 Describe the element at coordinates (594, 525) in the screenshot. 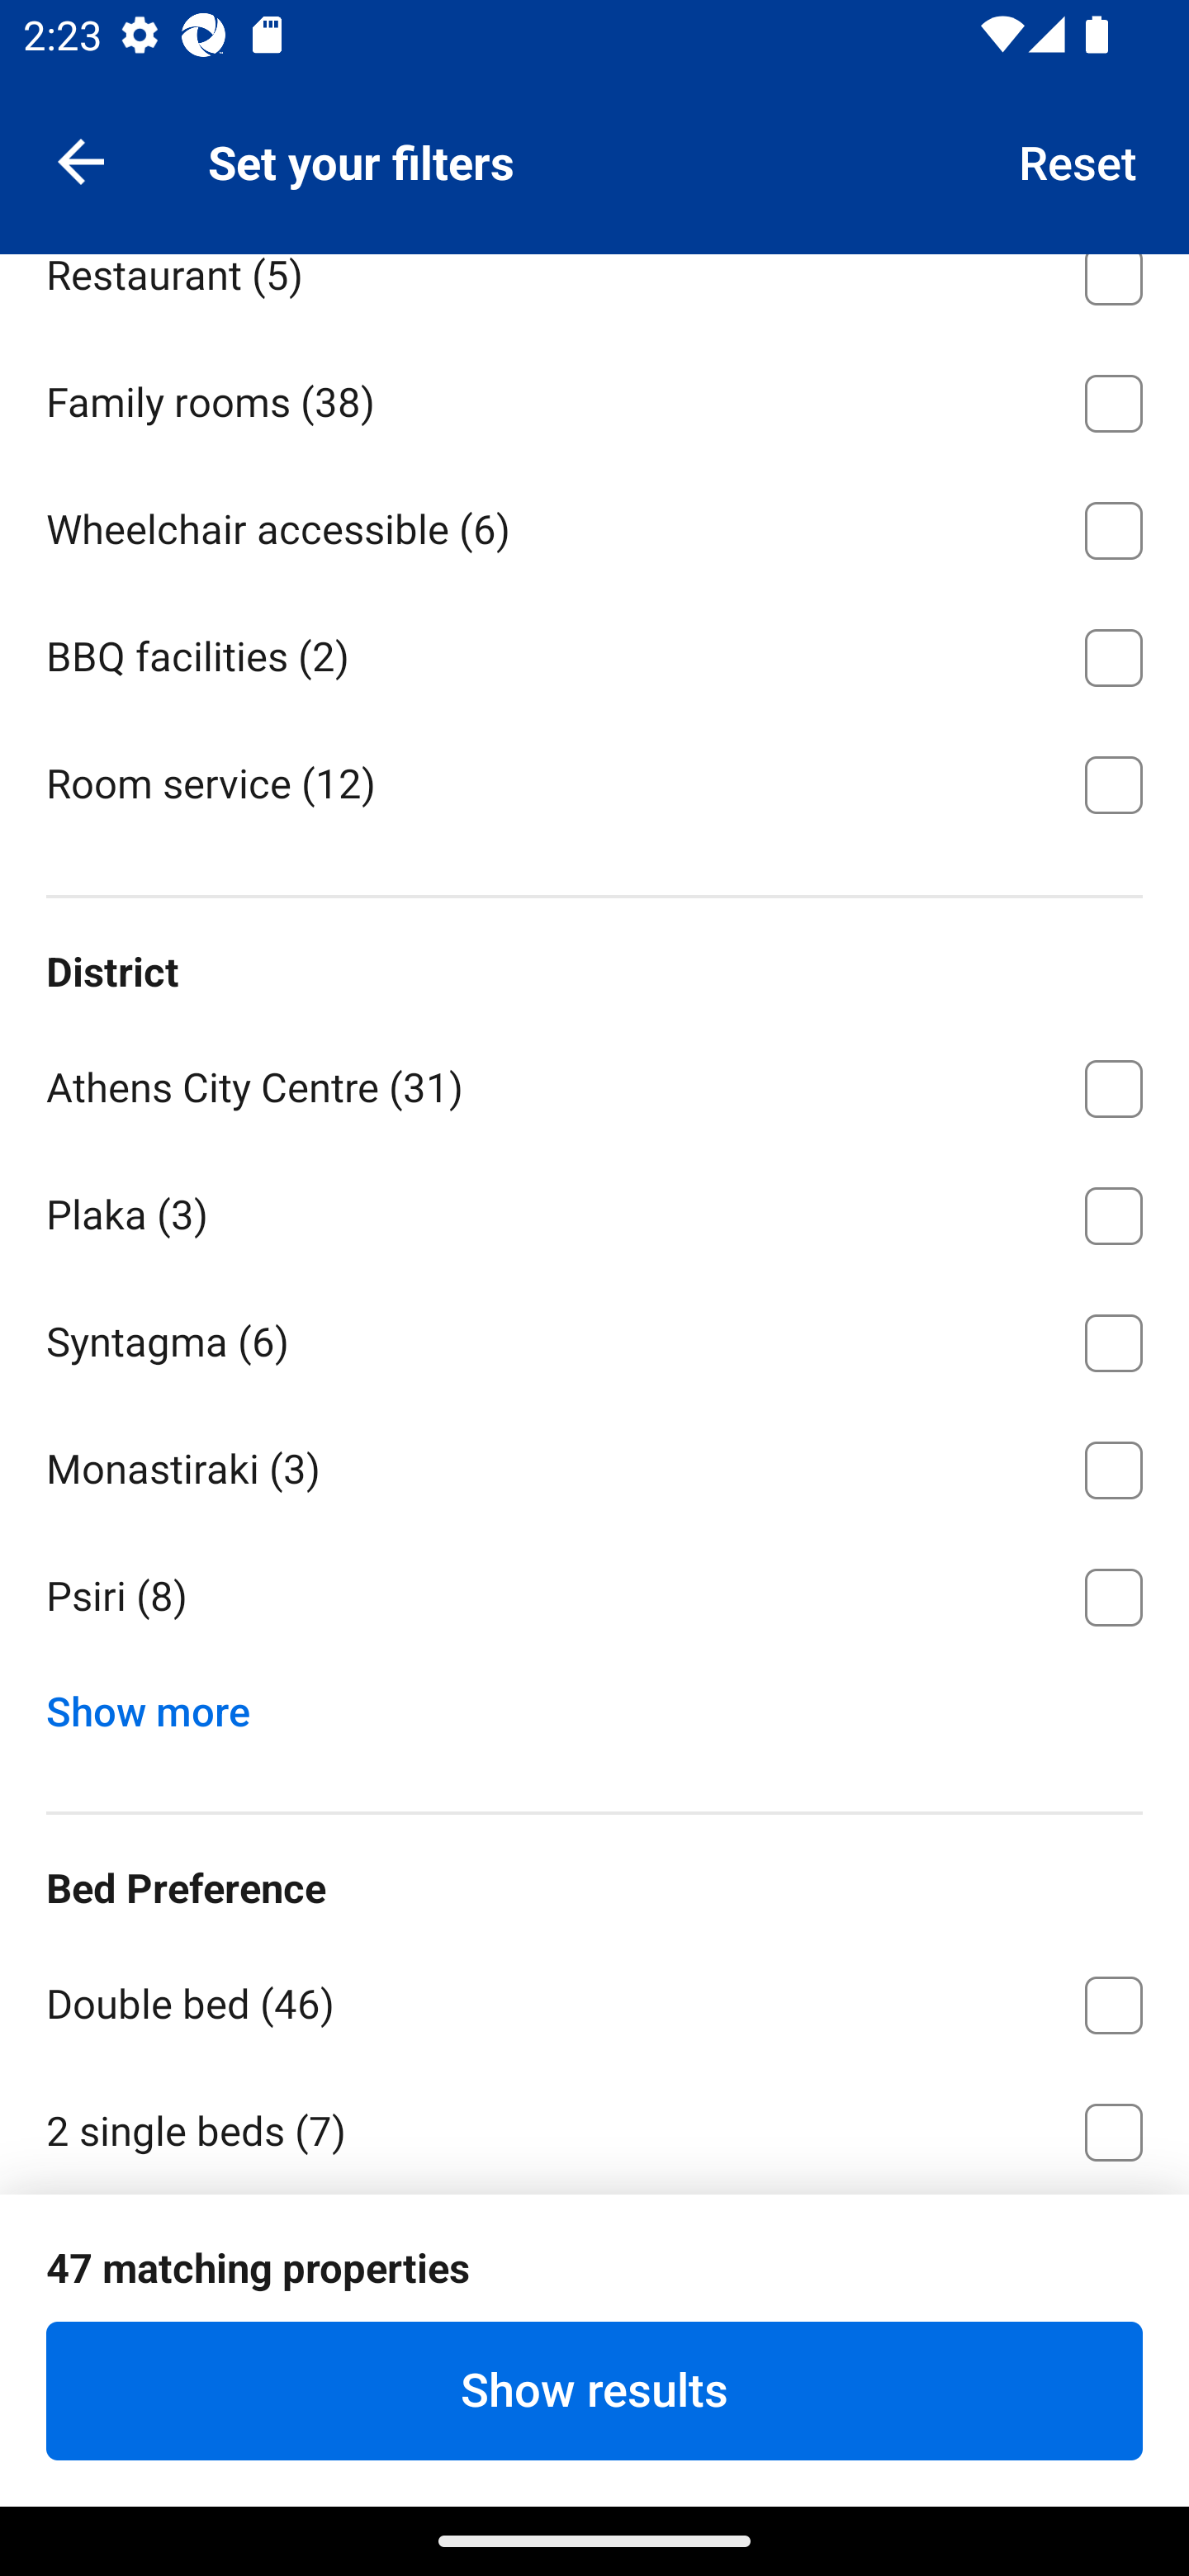

I see `Wheelchair accessible ⁦(6)` at that location.